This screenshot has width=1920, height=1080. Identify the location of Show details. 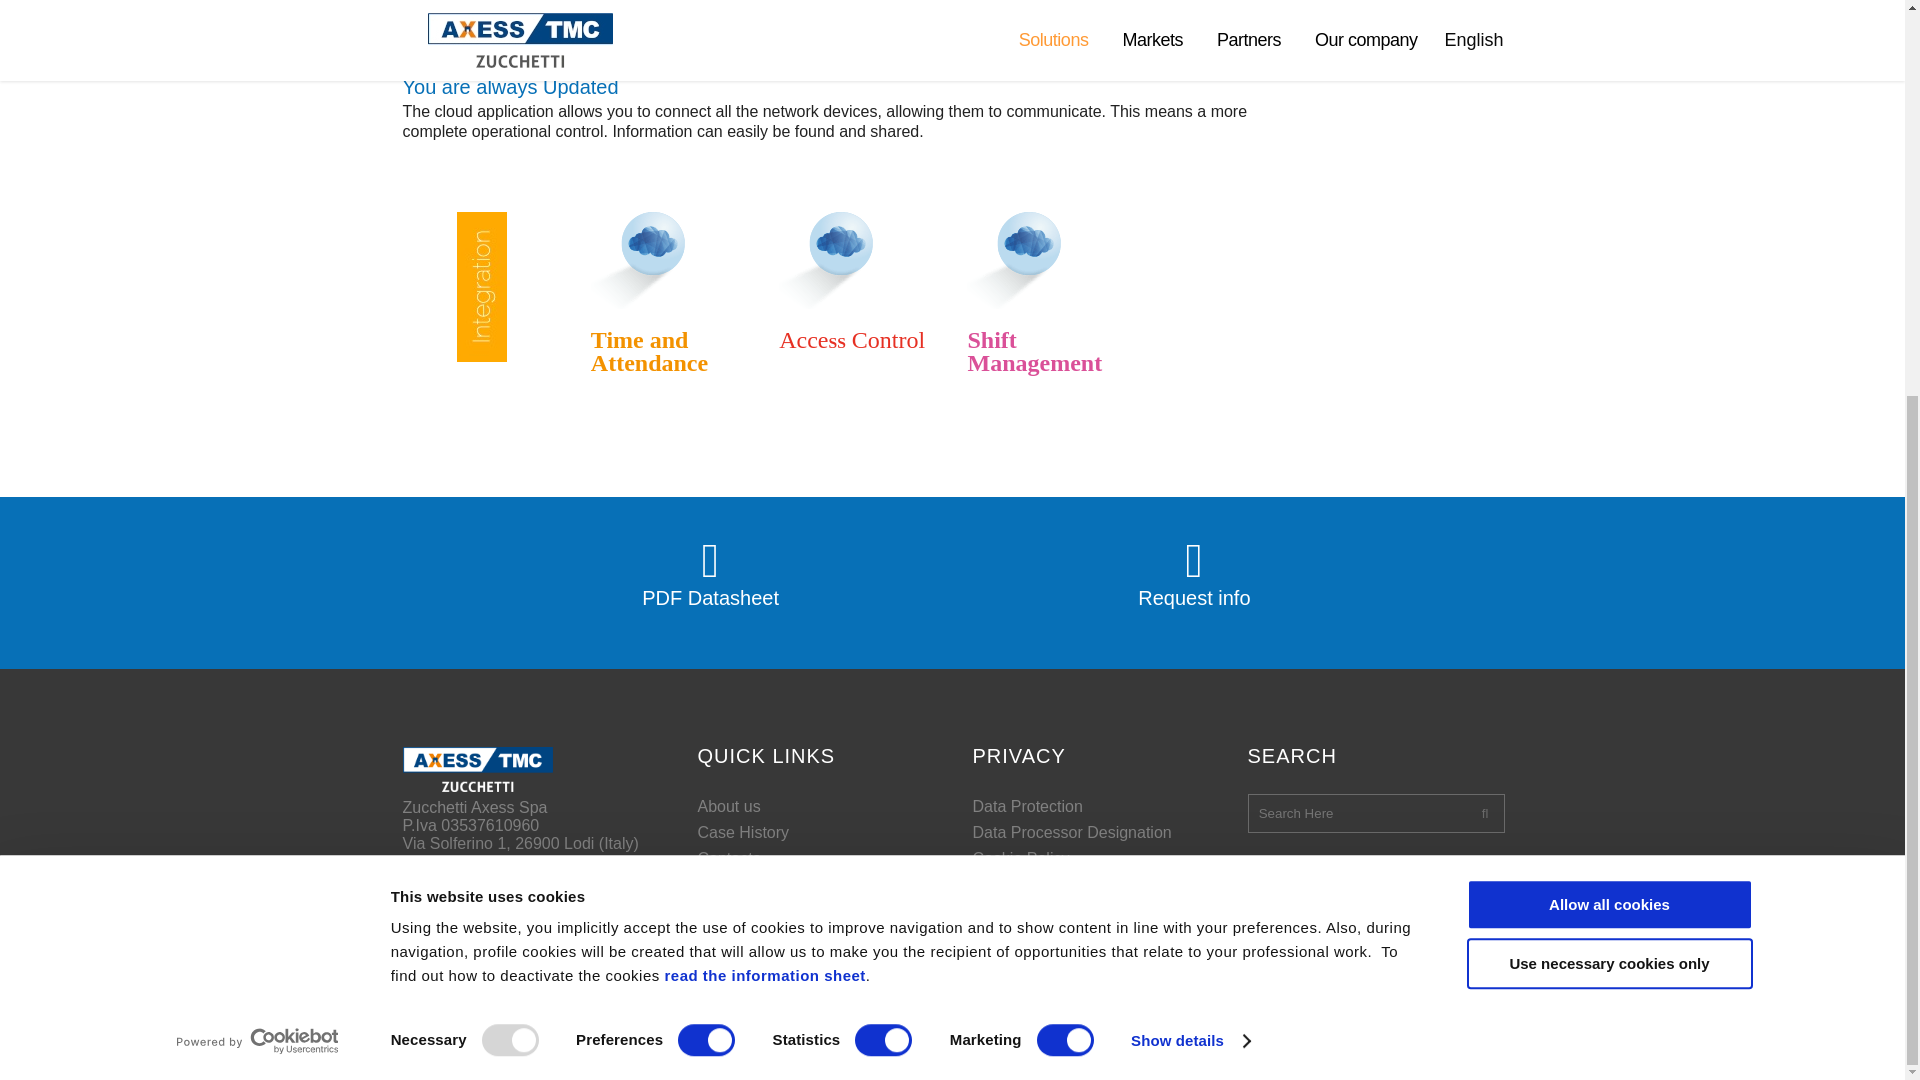
(1190, 424).